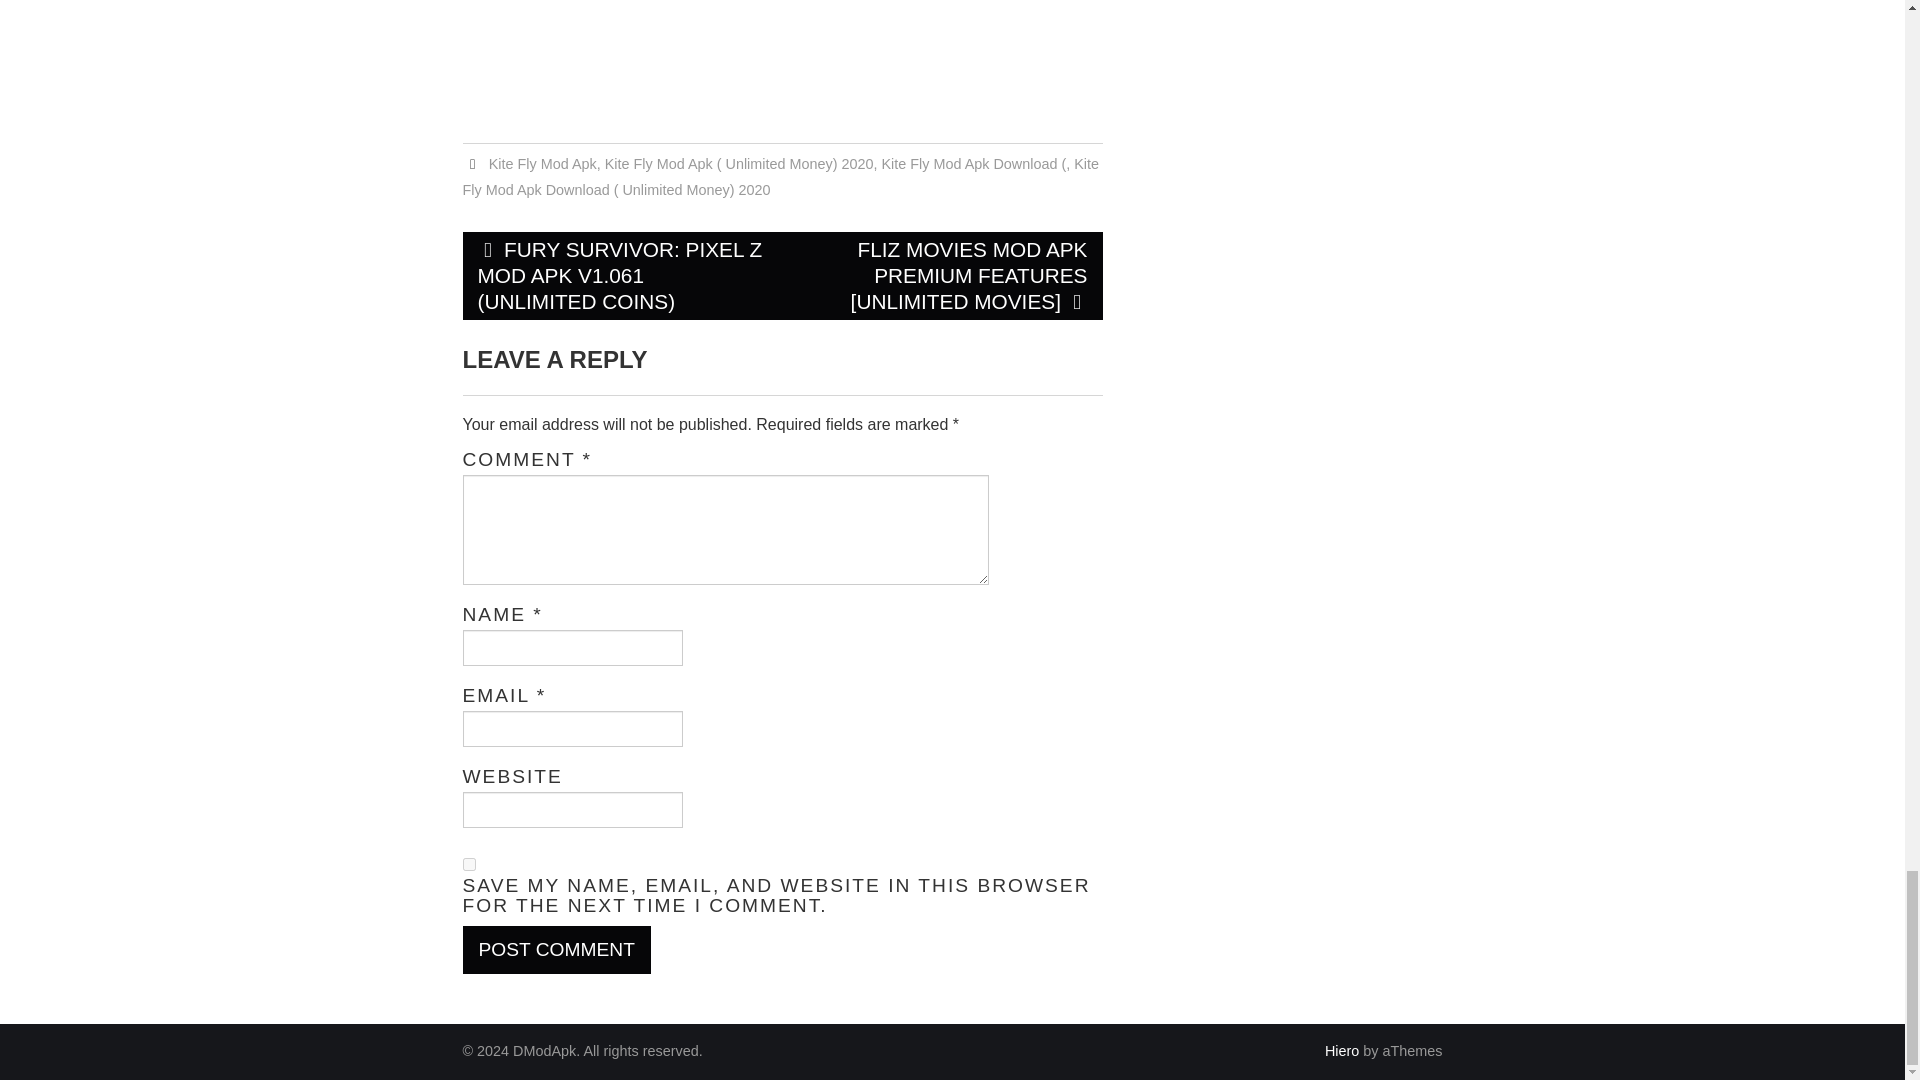 This screenshot has width=1920, height=1080. I want to click on Hiero, so click(1342, 1051).